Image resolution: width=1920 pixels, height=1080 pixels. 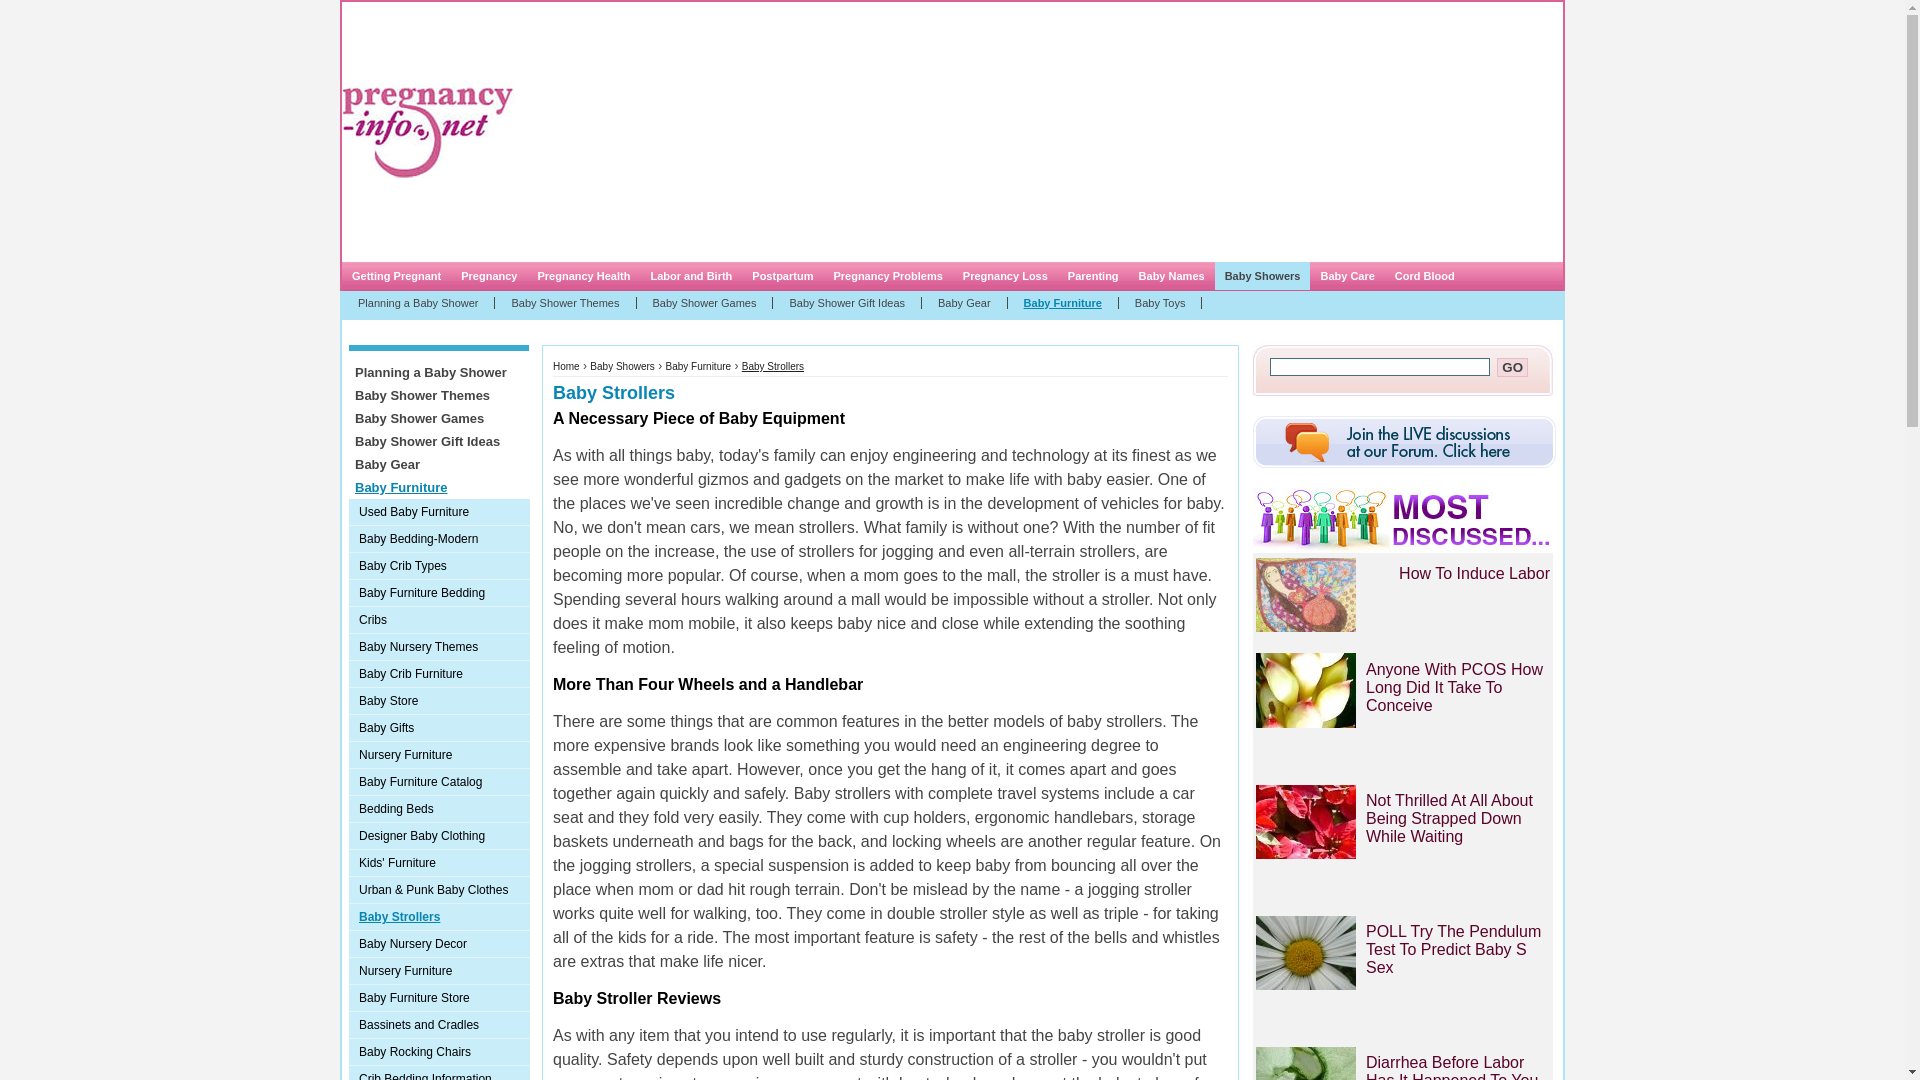 I want to click on Baby Furniture, so click(x=1064, y=302).